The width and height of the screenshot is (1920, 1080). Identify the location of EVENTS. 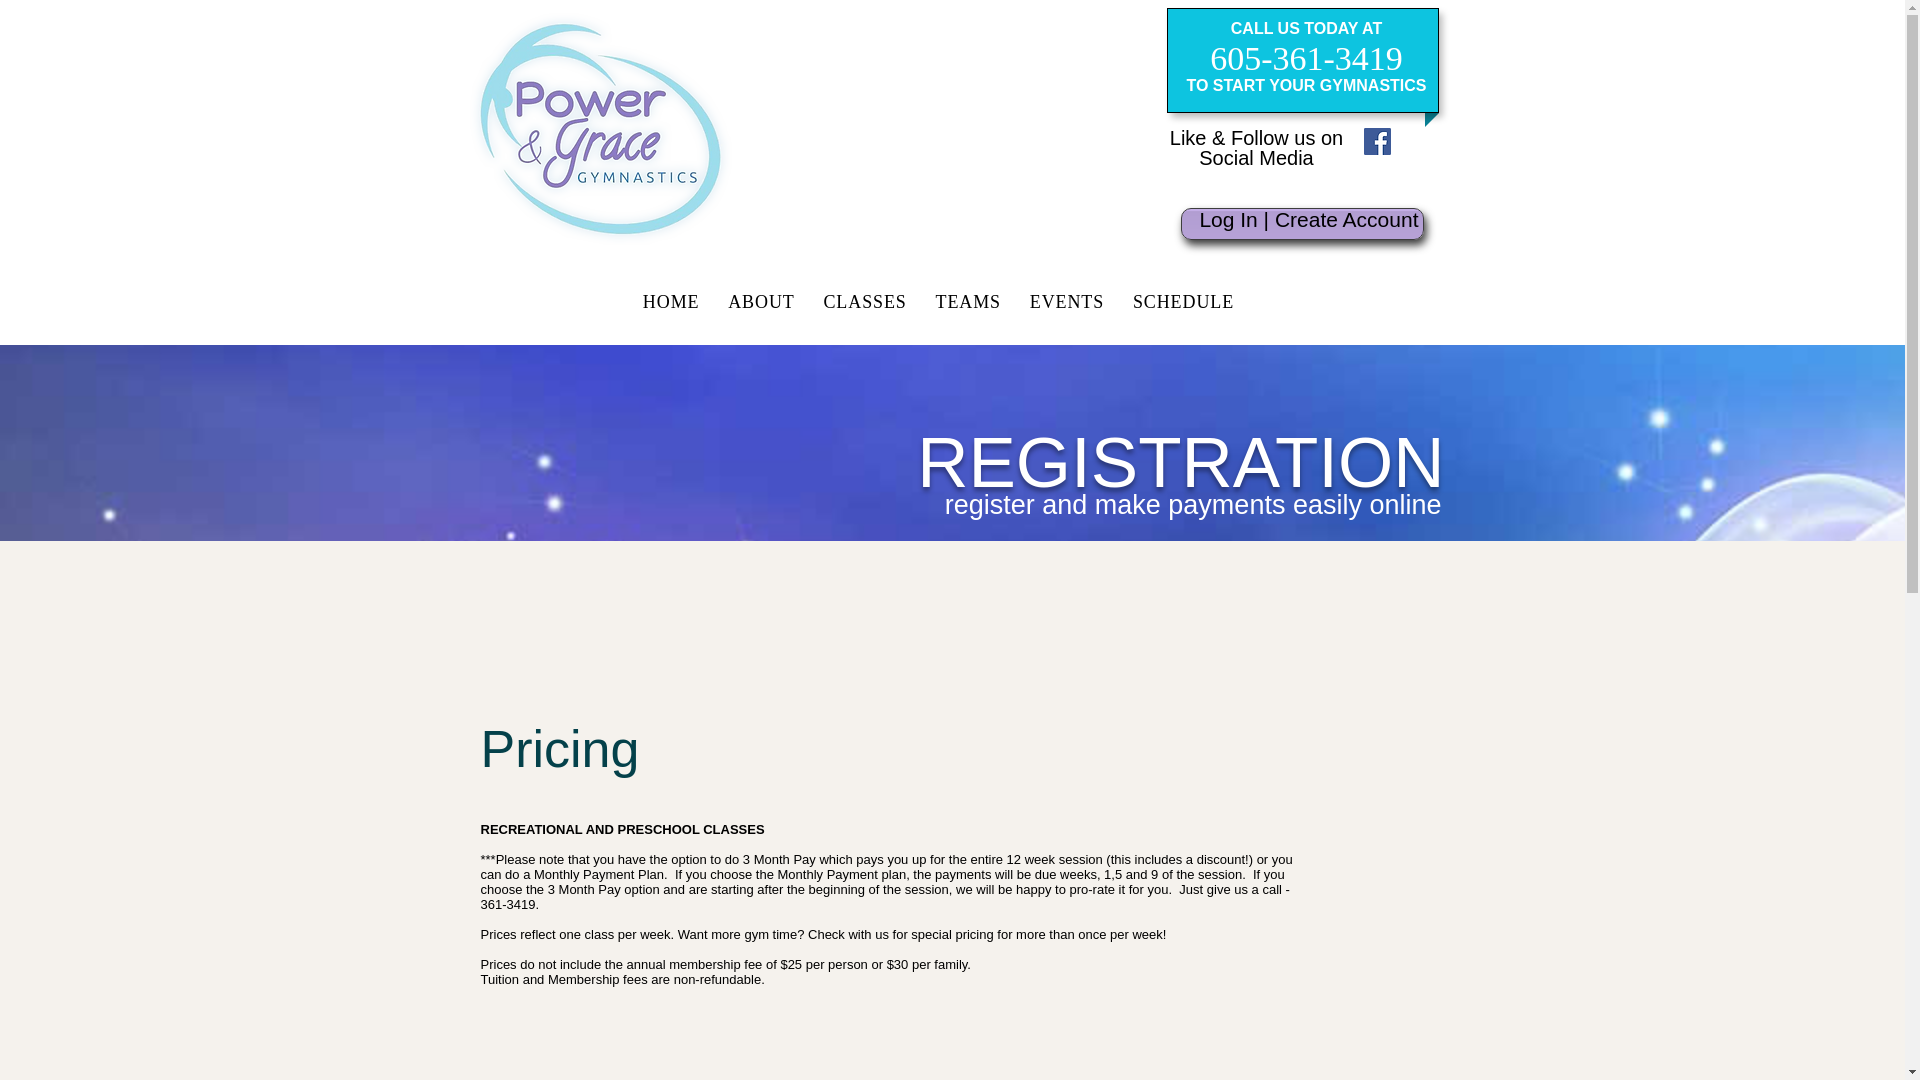
(1066, 302).